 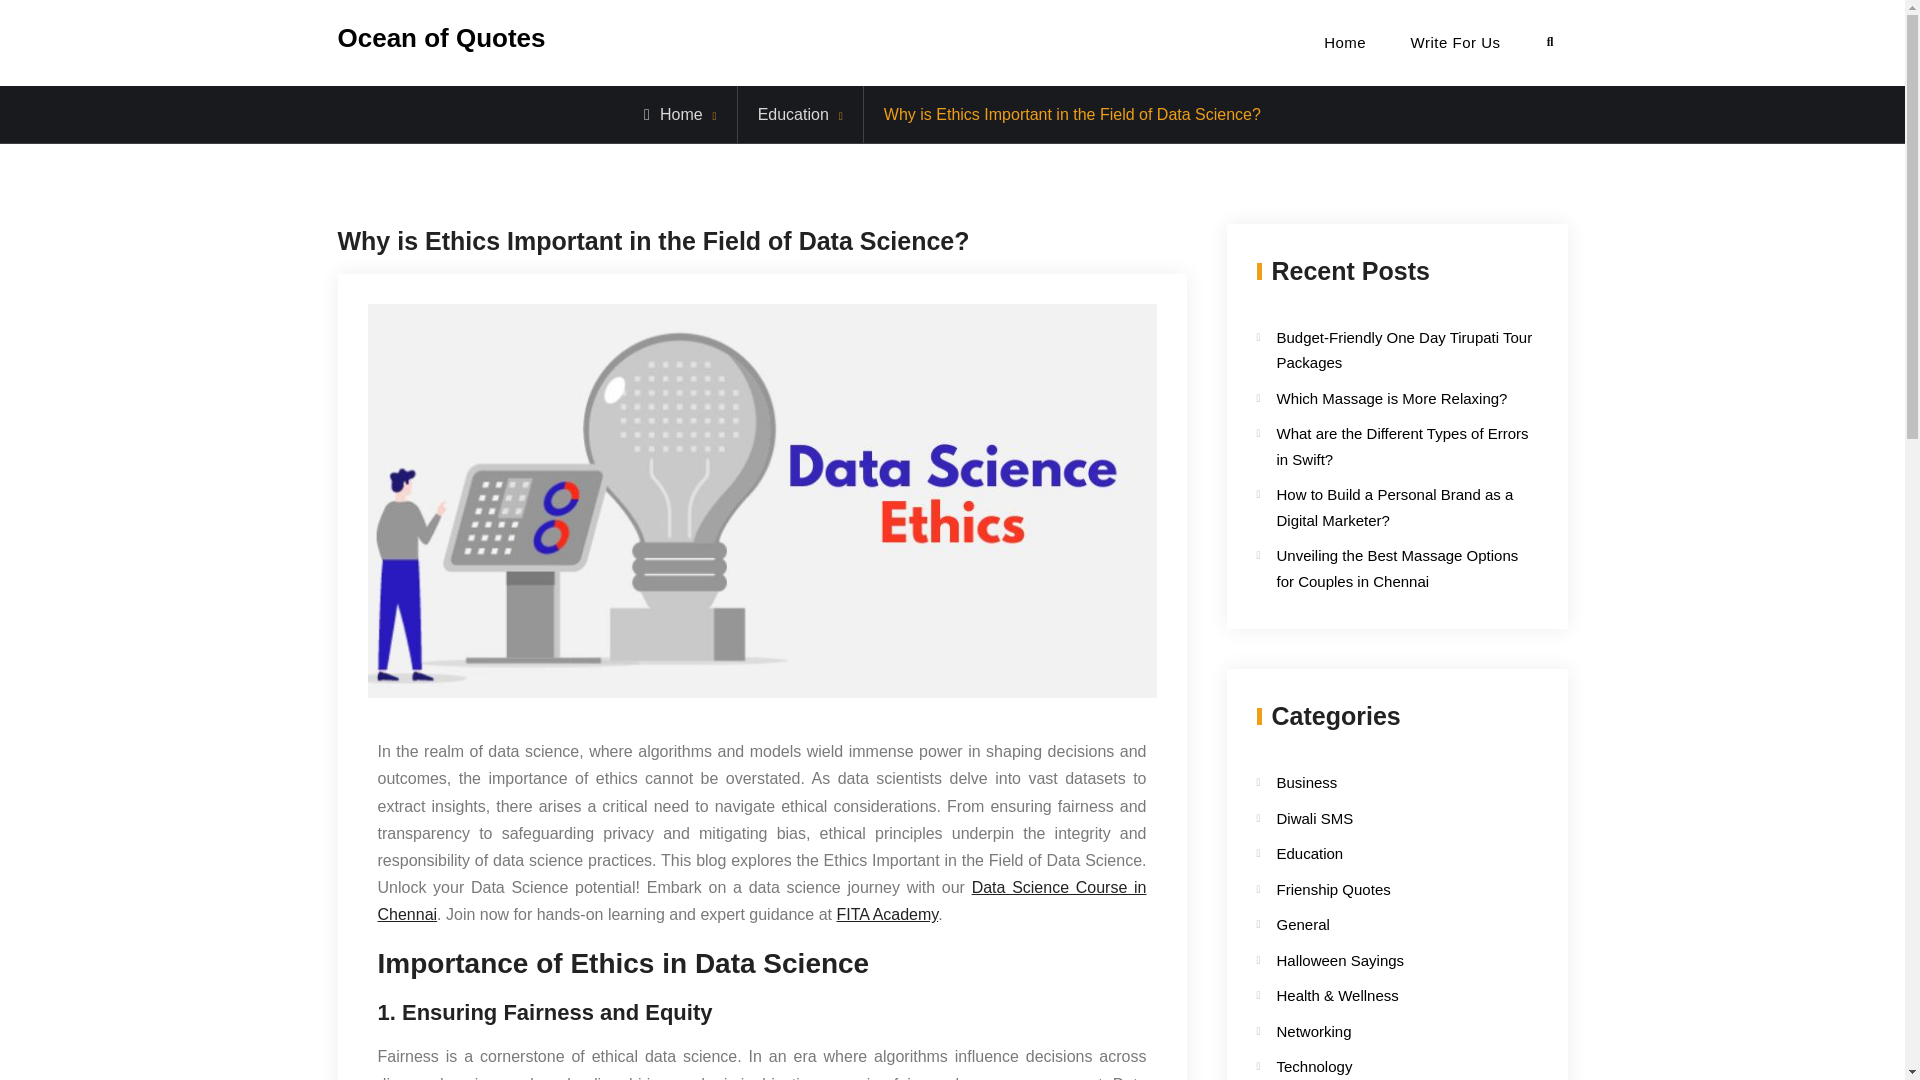 What do you see at coordinates (1455, 42) in the screenshot?
I see `Write For Us` at bounding box center [1455, 42].